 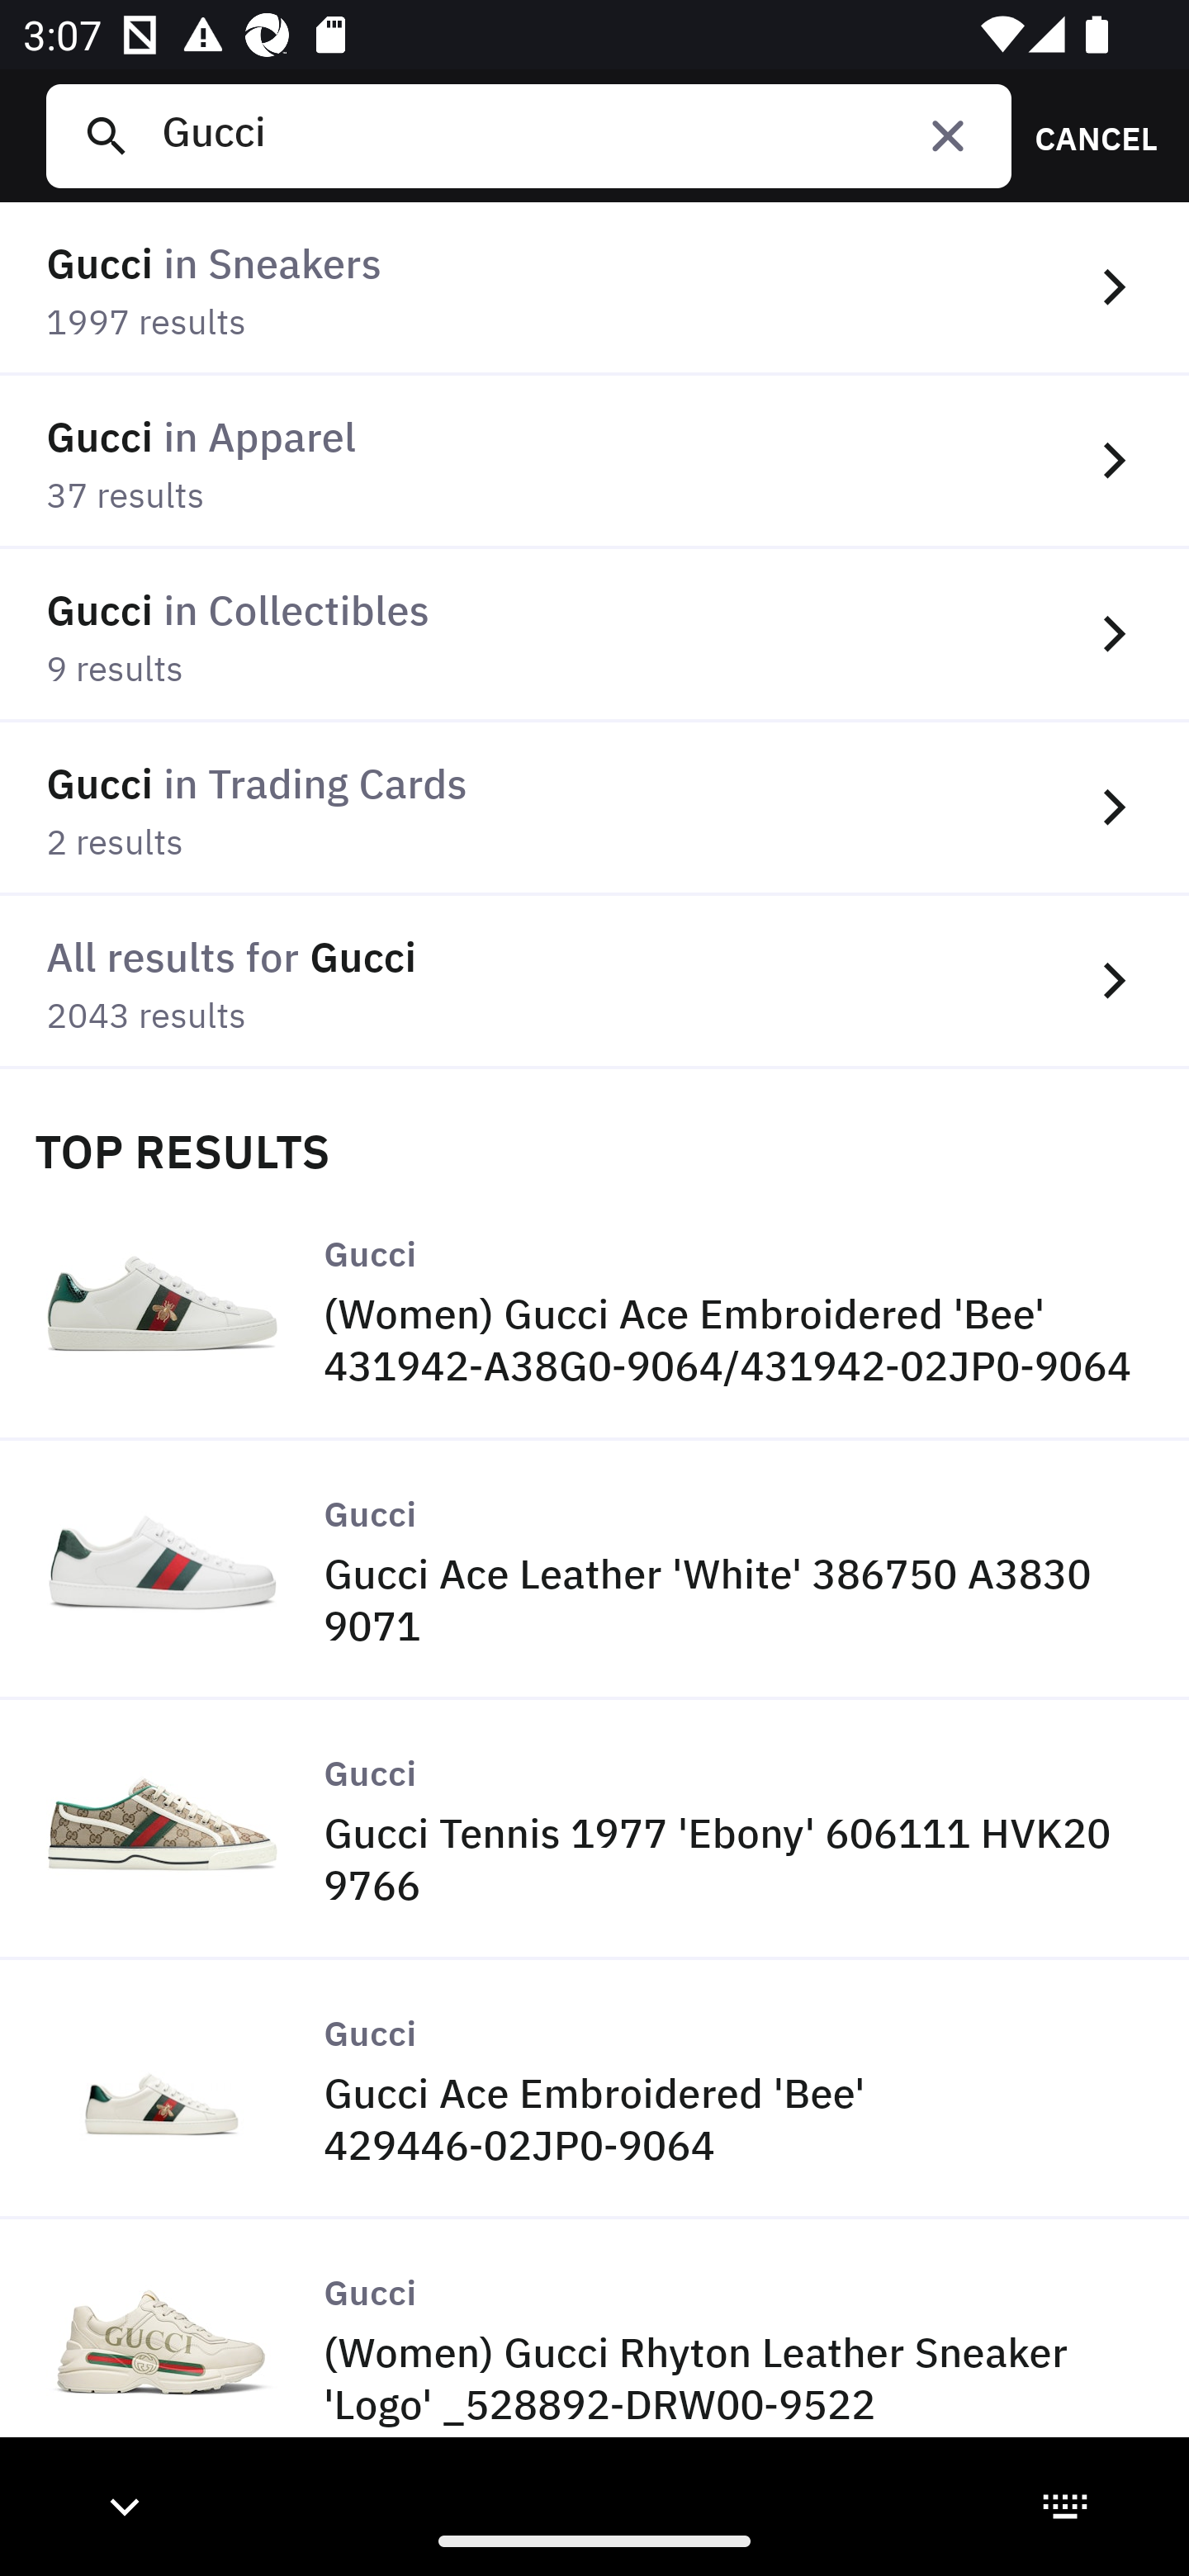 I want to click on Gucci Gucci Tennis 1977 'Ebony' 606111 HVK20 9766, so click(x=594, y=1830).